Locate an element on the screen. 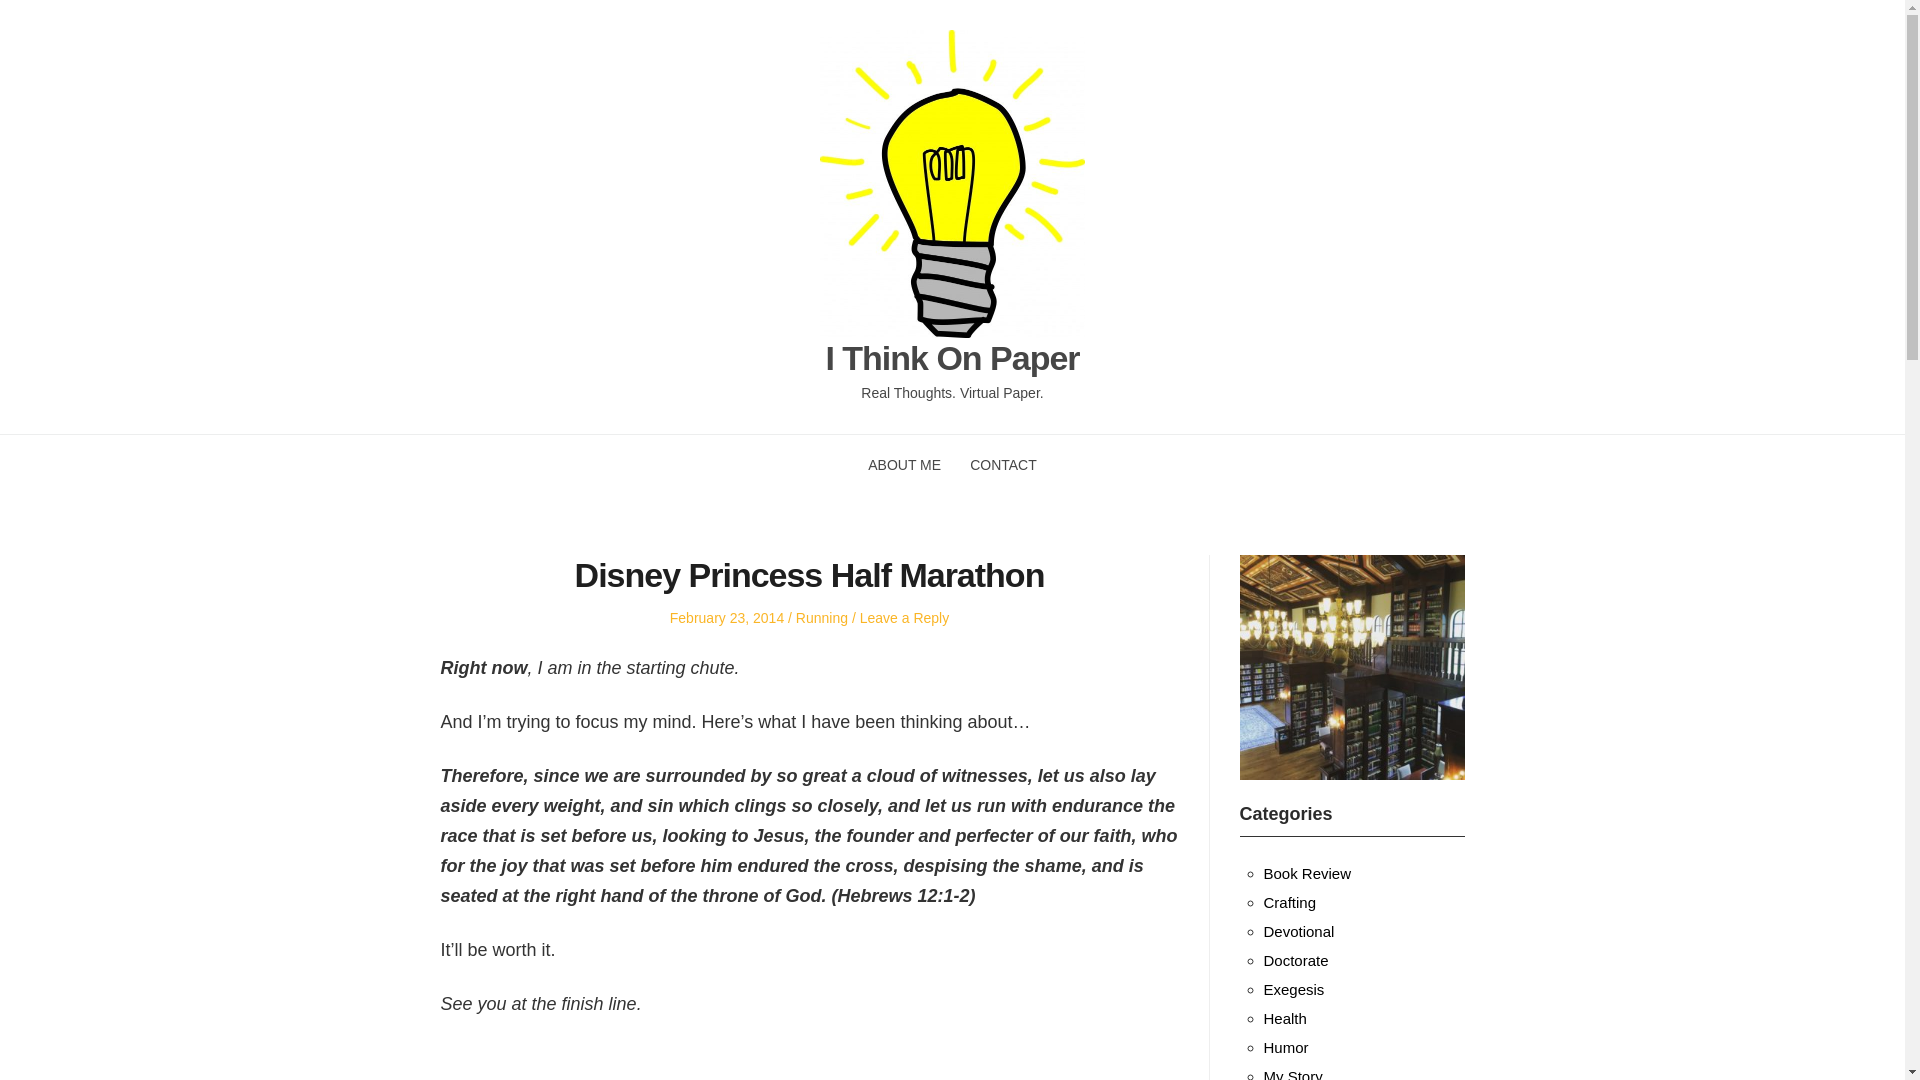 The image size is (1920, 1080). My Story is located at coordinates (1292, 1074).